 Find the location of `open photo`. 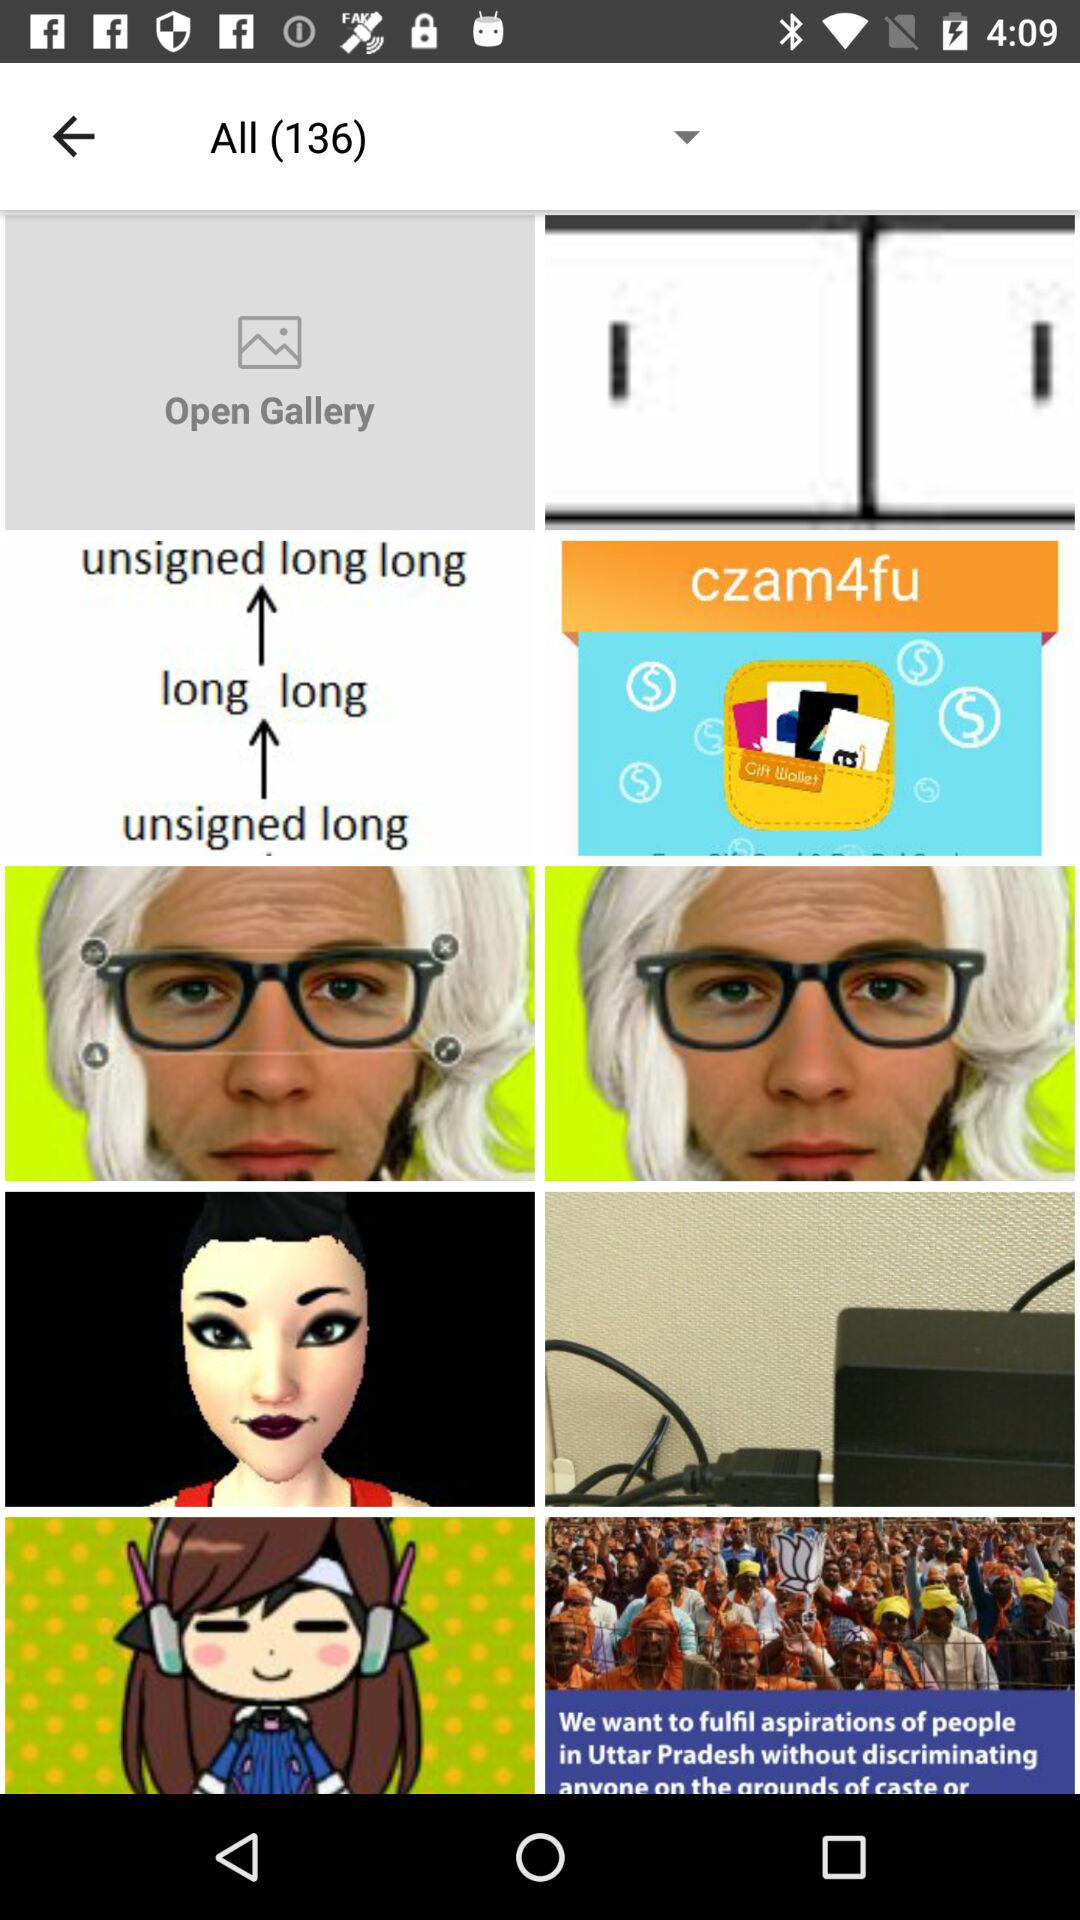

open photo is located at coordinates (270, 698).